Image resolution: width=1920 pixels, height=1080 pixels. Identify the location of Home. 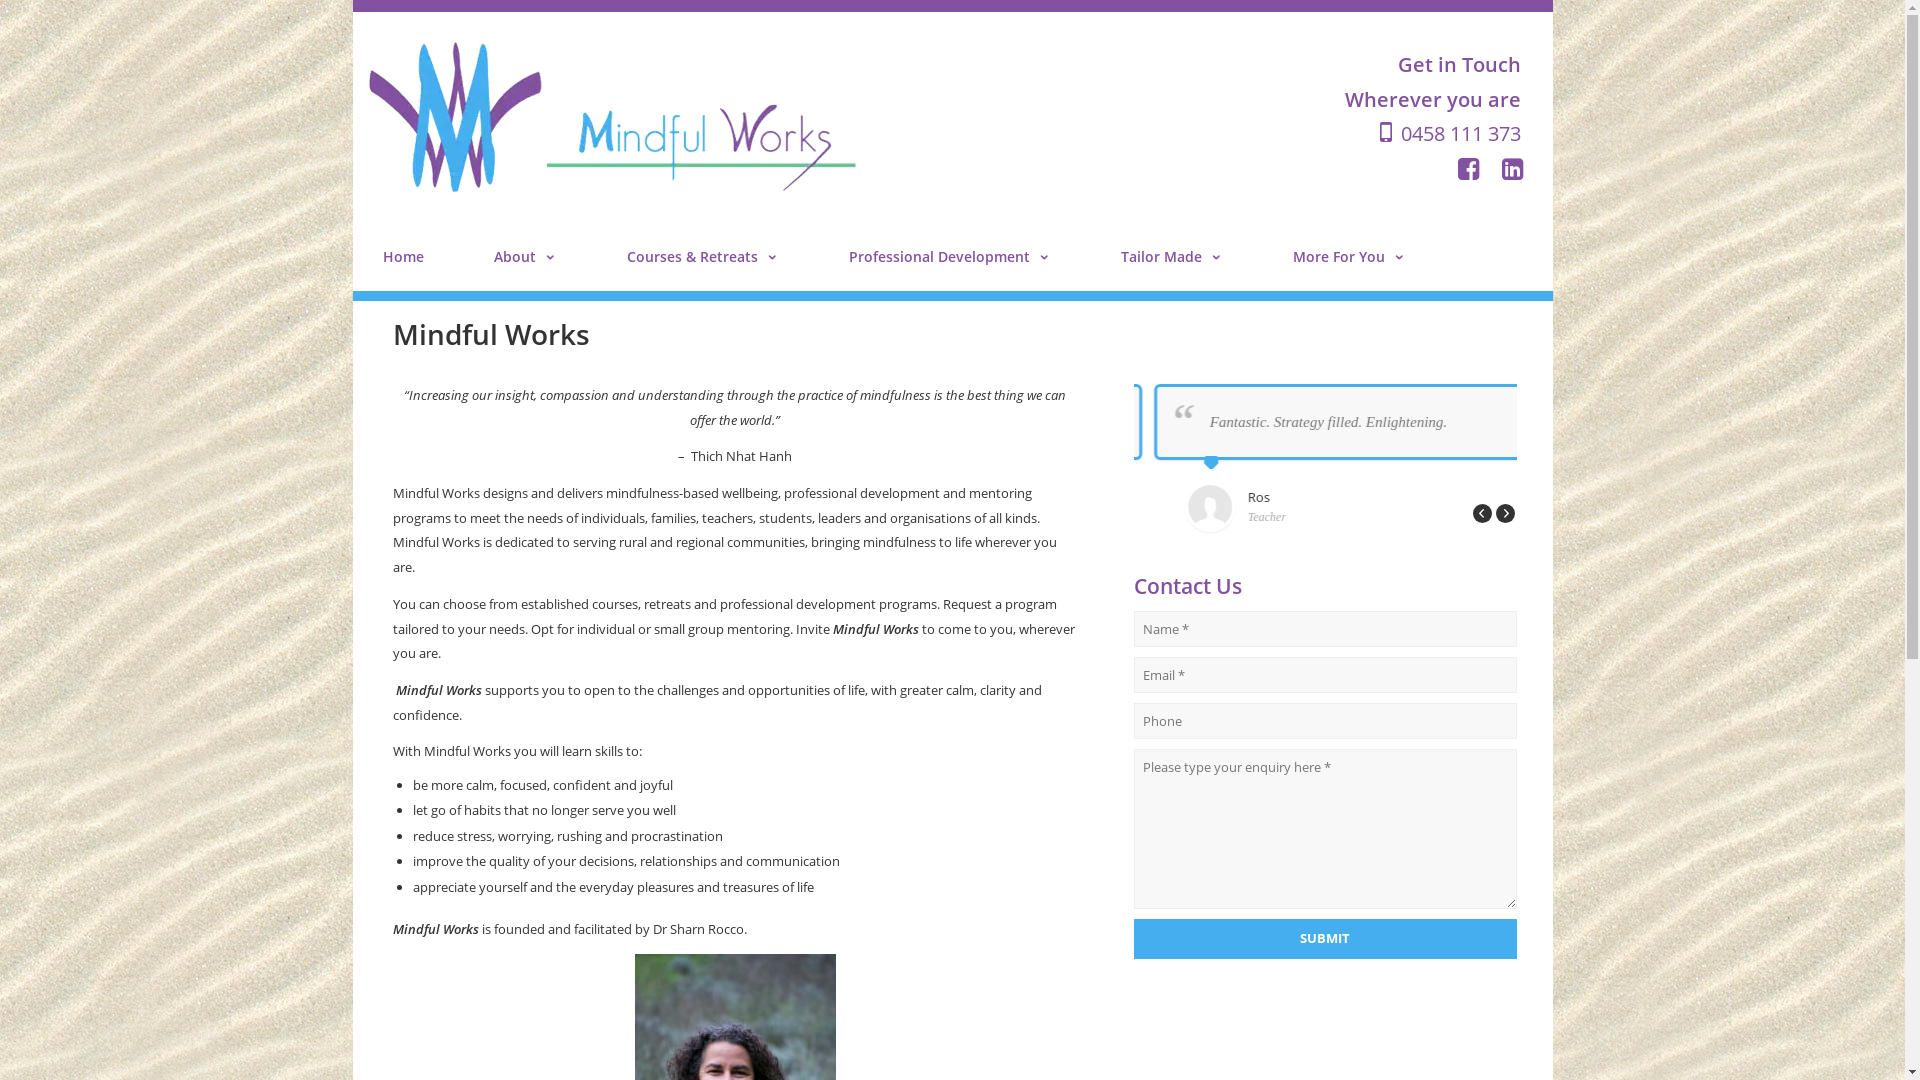
(402, 256).